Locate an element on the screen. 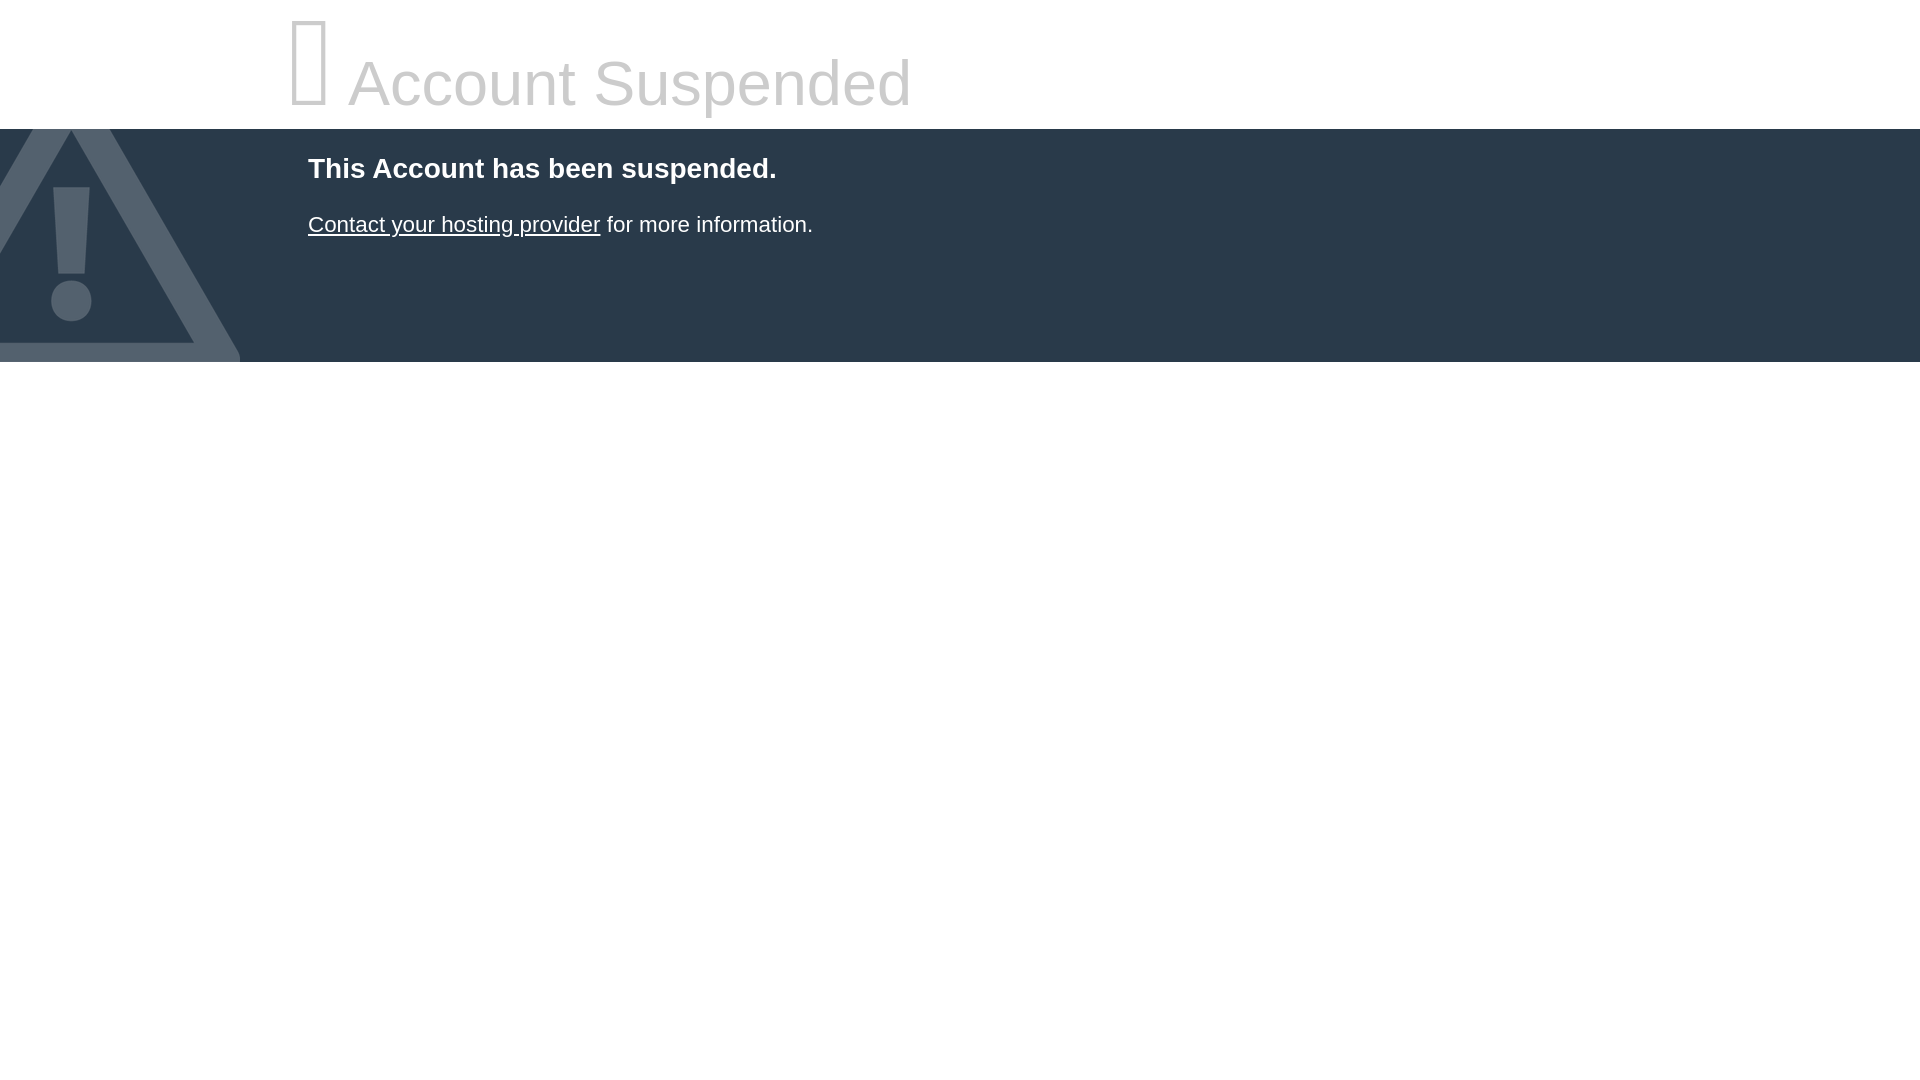 This screenshot has width=1920, height=1080. Contact your hosting provider is located at coordinates (453, 224).